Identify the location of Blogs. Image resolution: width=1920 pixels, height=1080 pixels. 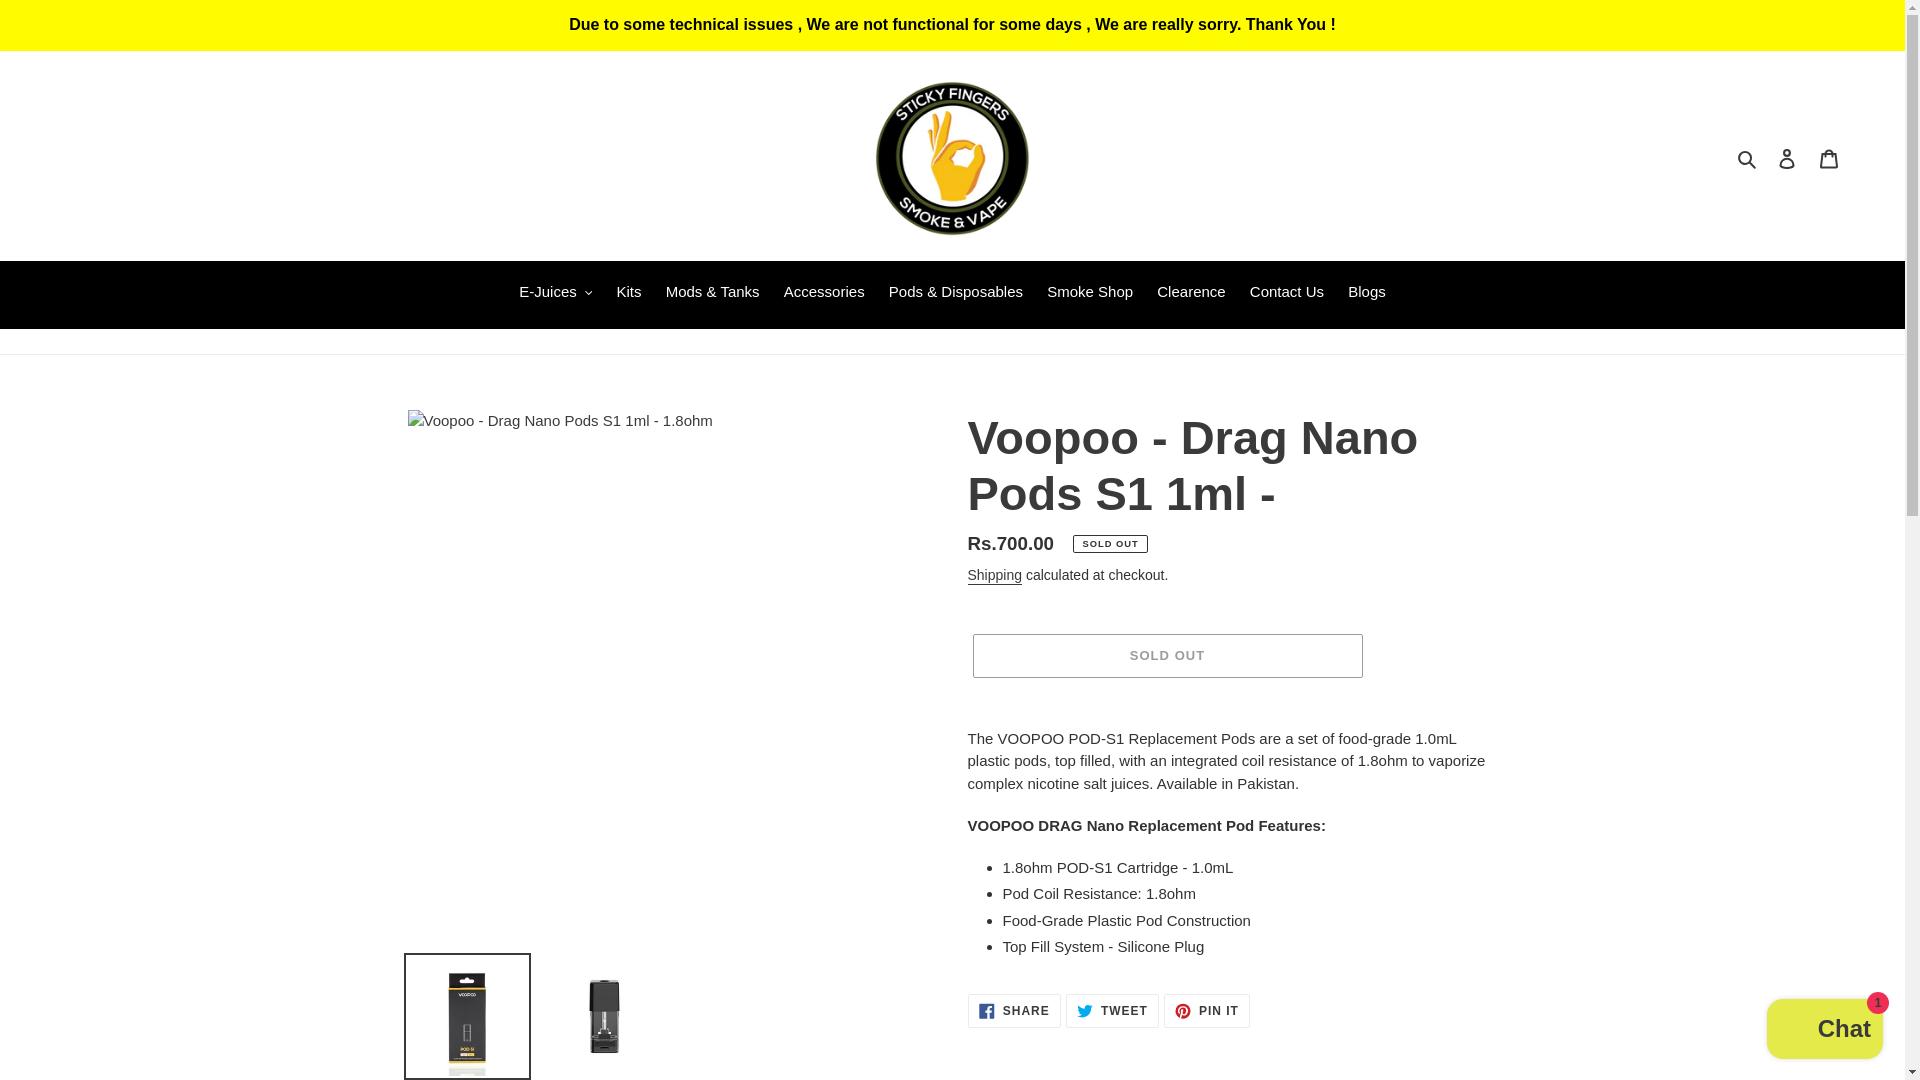
(1366, 293).